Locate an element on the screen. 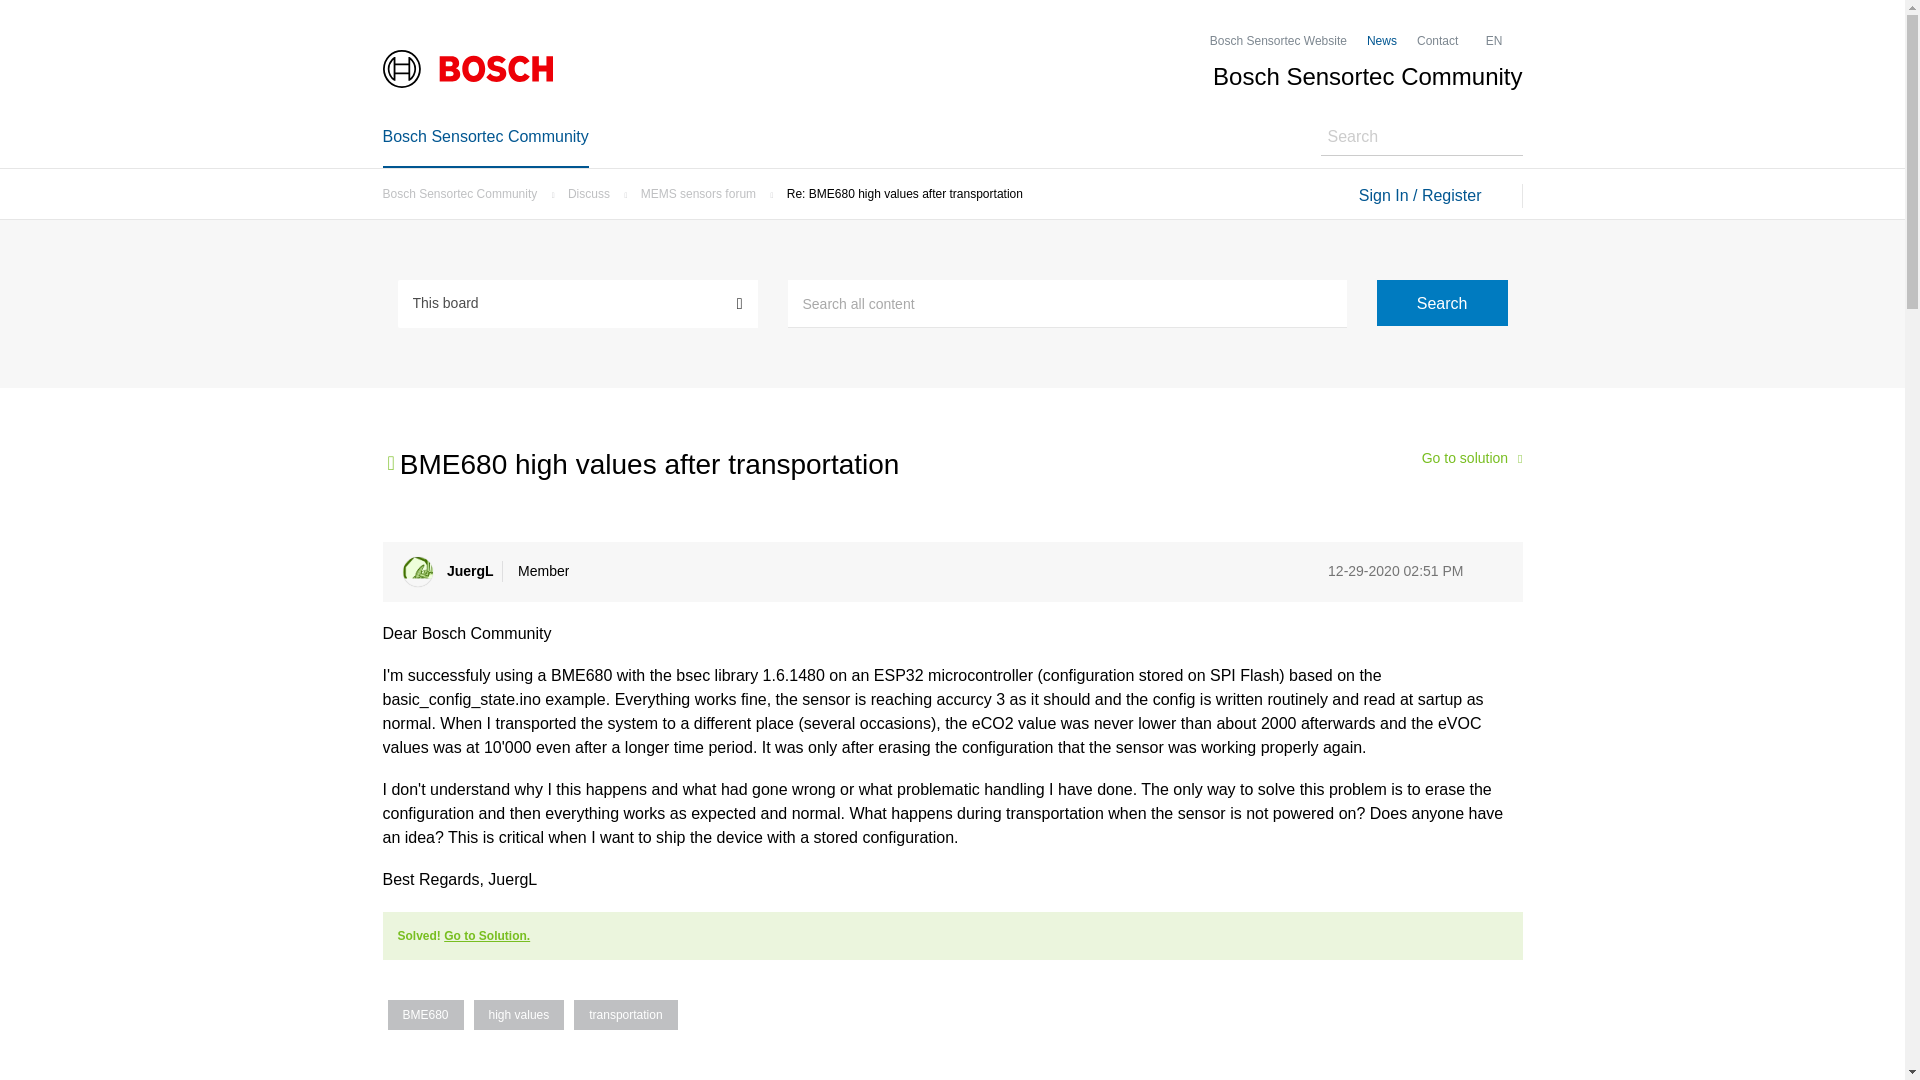 The image size is (1920, 1080). JuergL is located at coordinates (416, 572).